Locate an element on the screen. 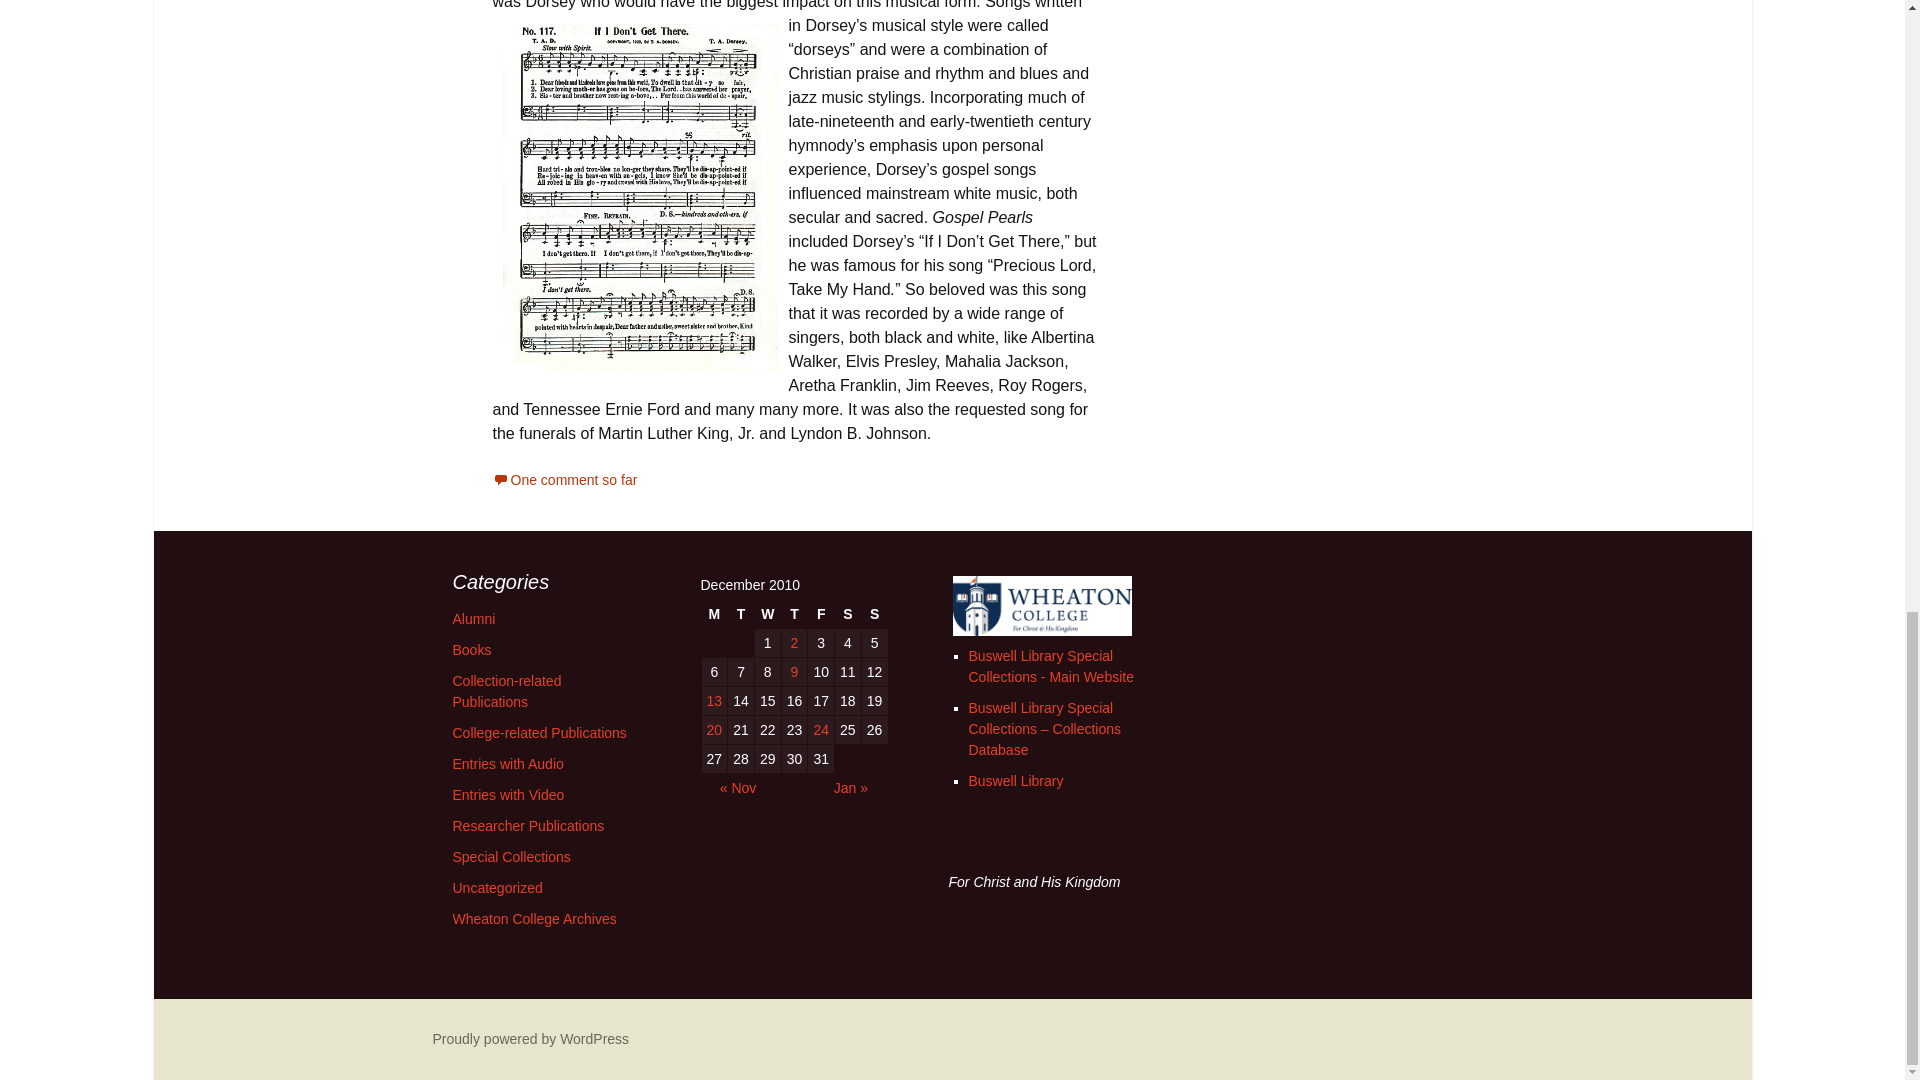  Buswell Library Special Collections is located at coordinates (1050, 666).